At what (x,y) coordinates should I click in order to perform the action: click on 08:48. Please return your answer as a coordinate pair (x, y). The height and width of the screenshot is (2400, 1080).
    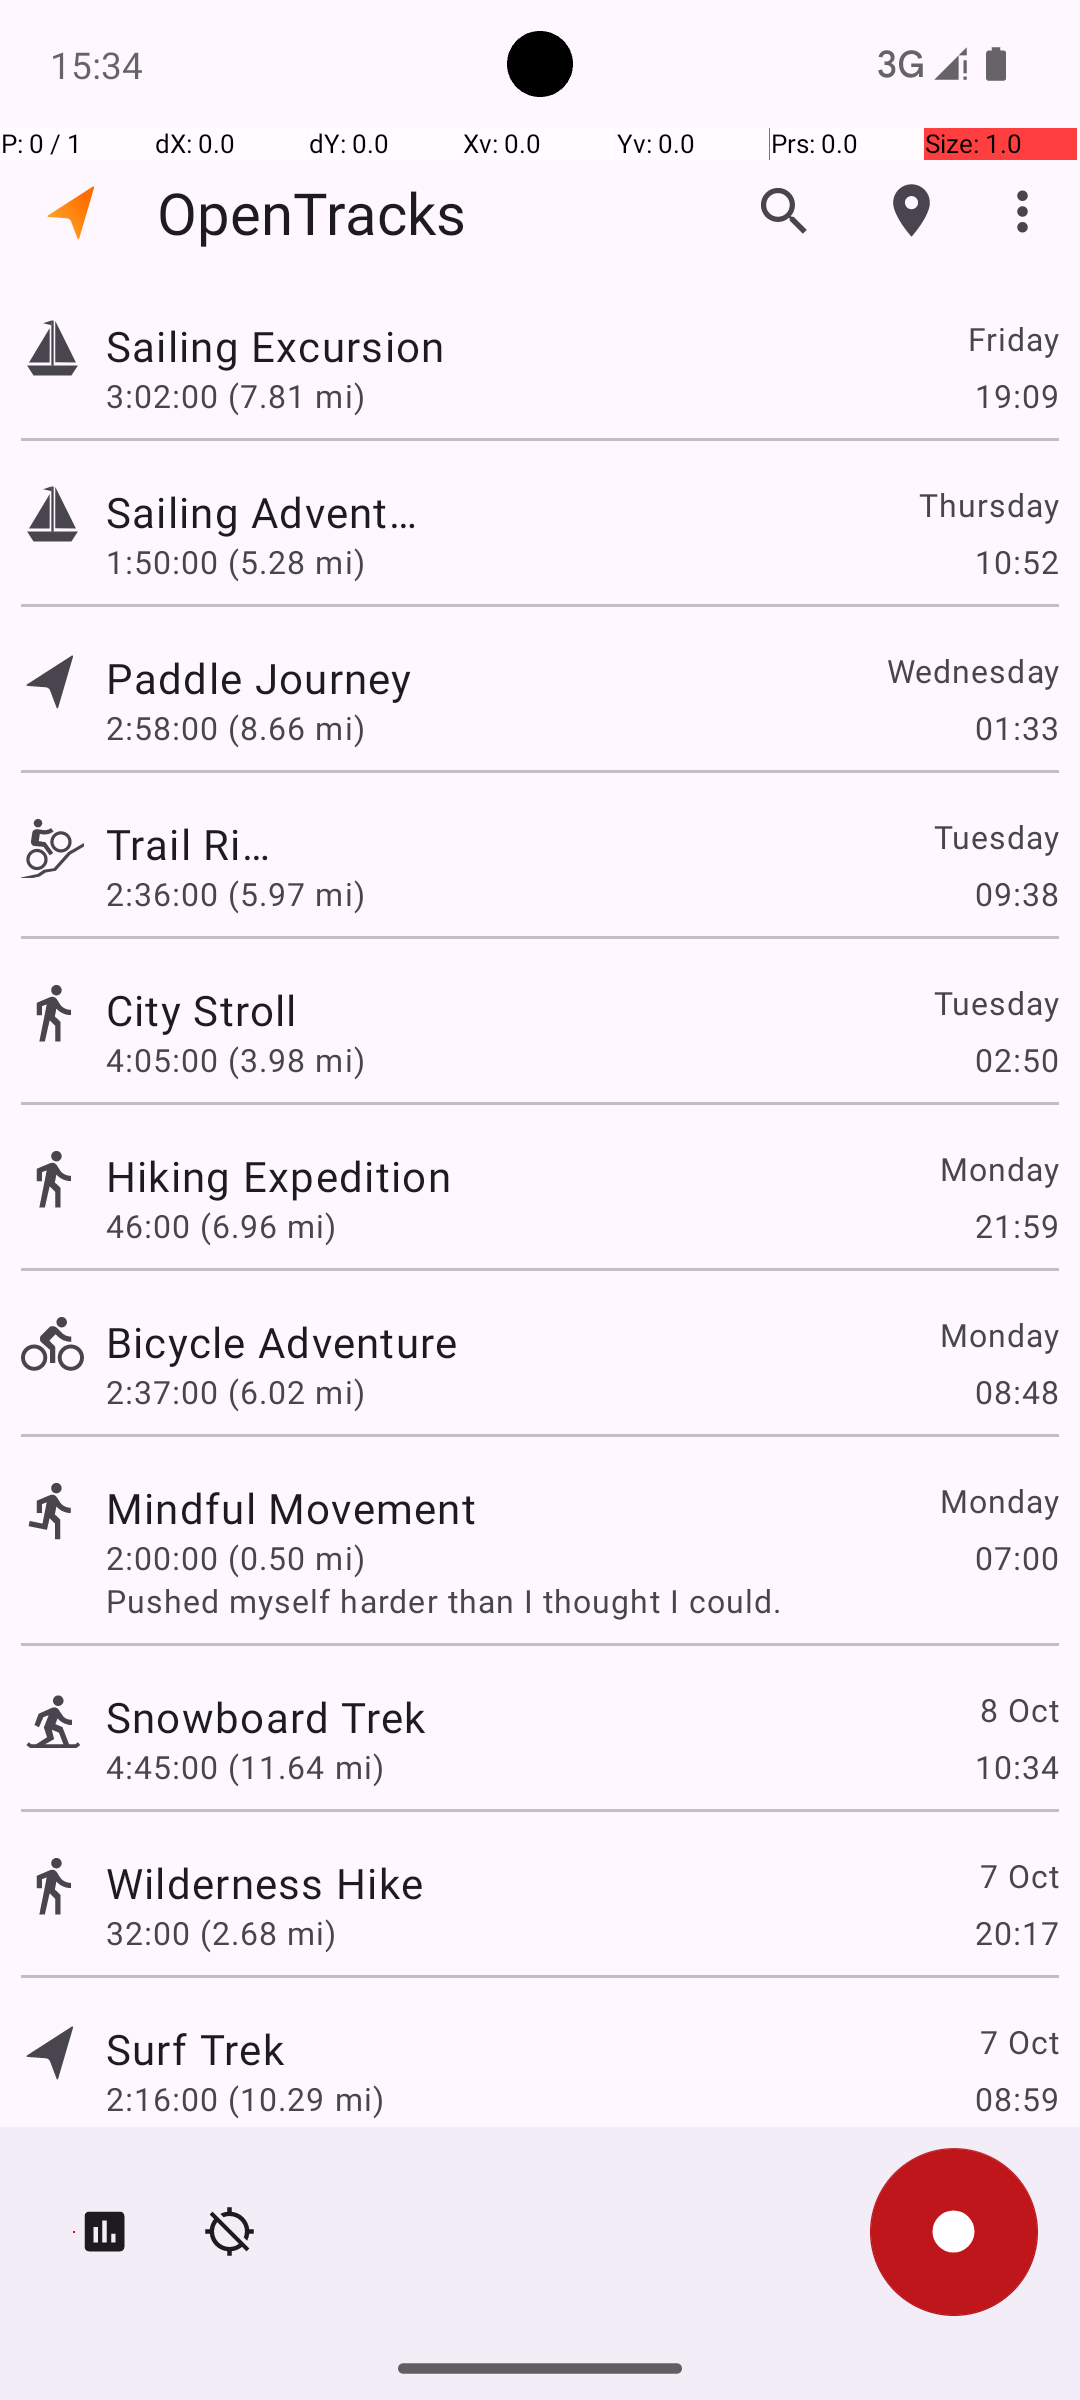
    Looking at the image, I should click on (1016, 1392).